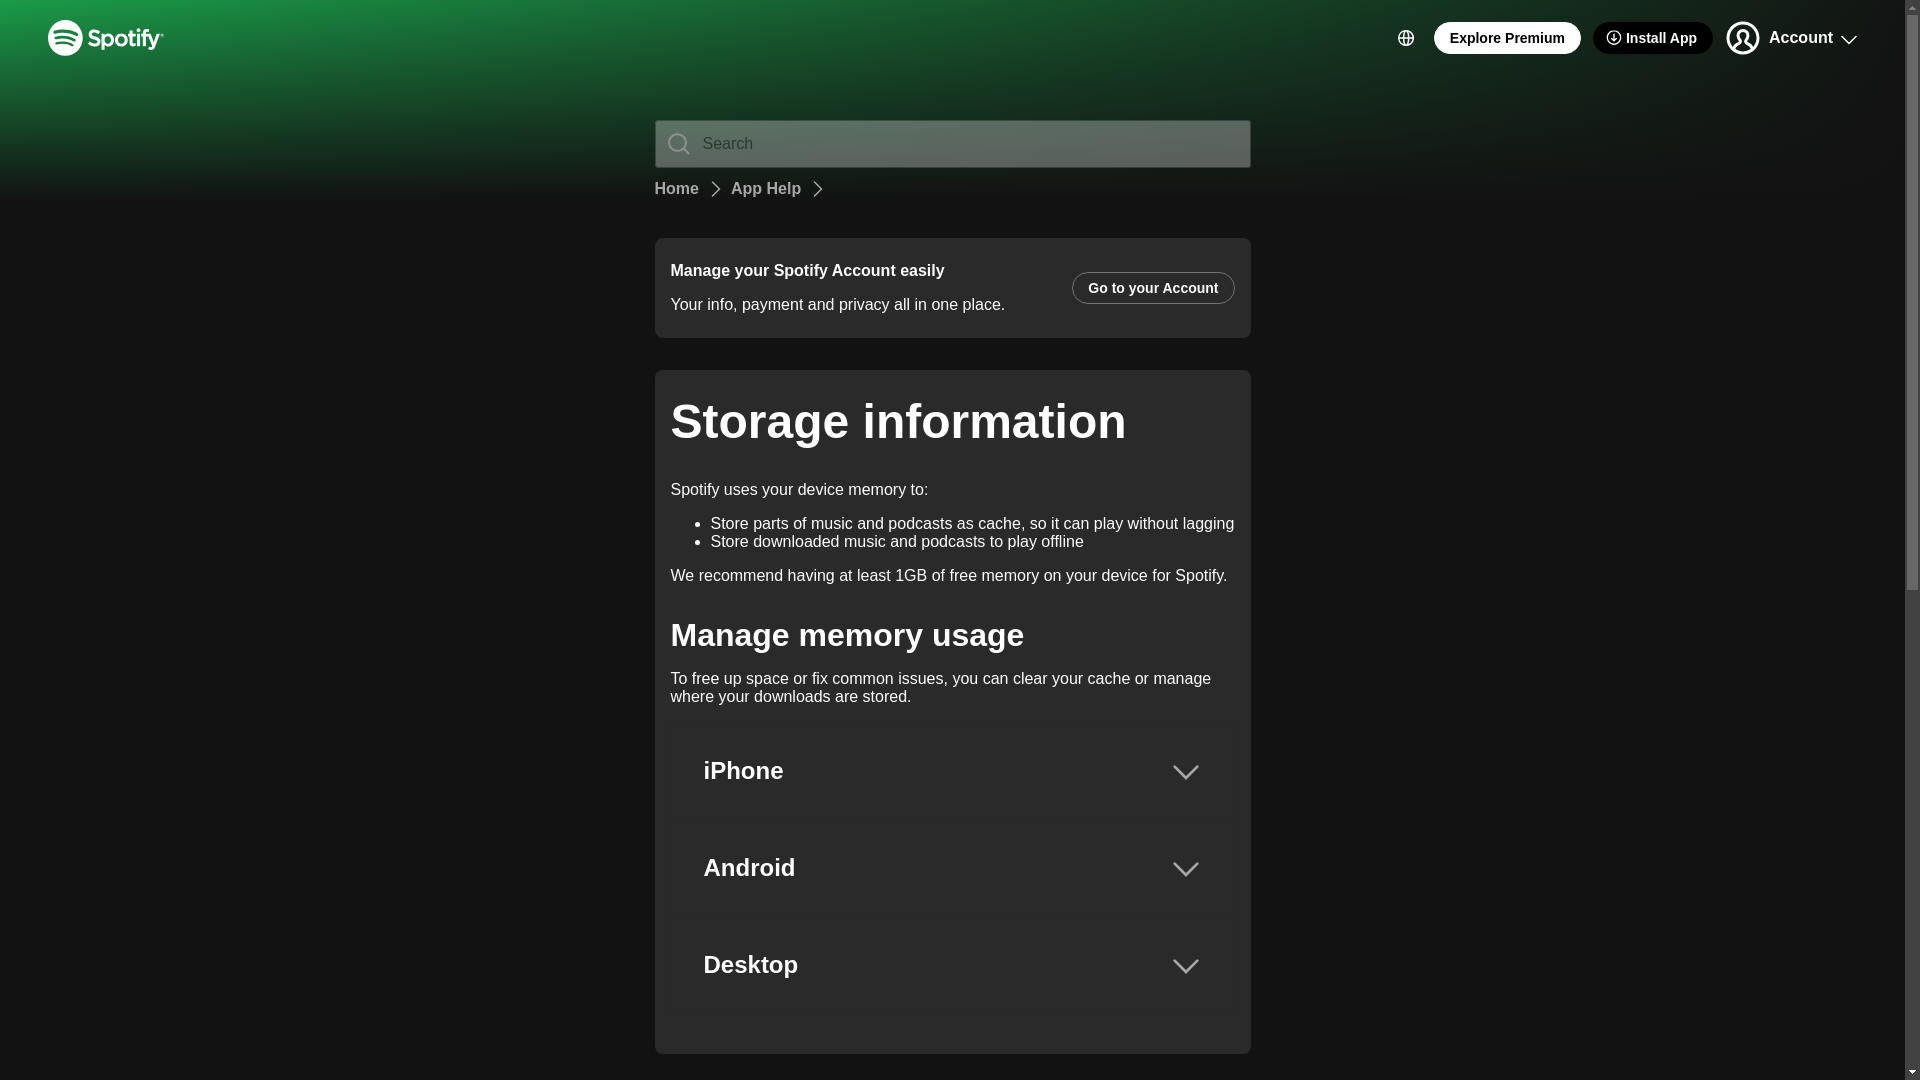 The height and width of the screenshot is (1080, 1920). I want to click on Account, so click(1790, 38).